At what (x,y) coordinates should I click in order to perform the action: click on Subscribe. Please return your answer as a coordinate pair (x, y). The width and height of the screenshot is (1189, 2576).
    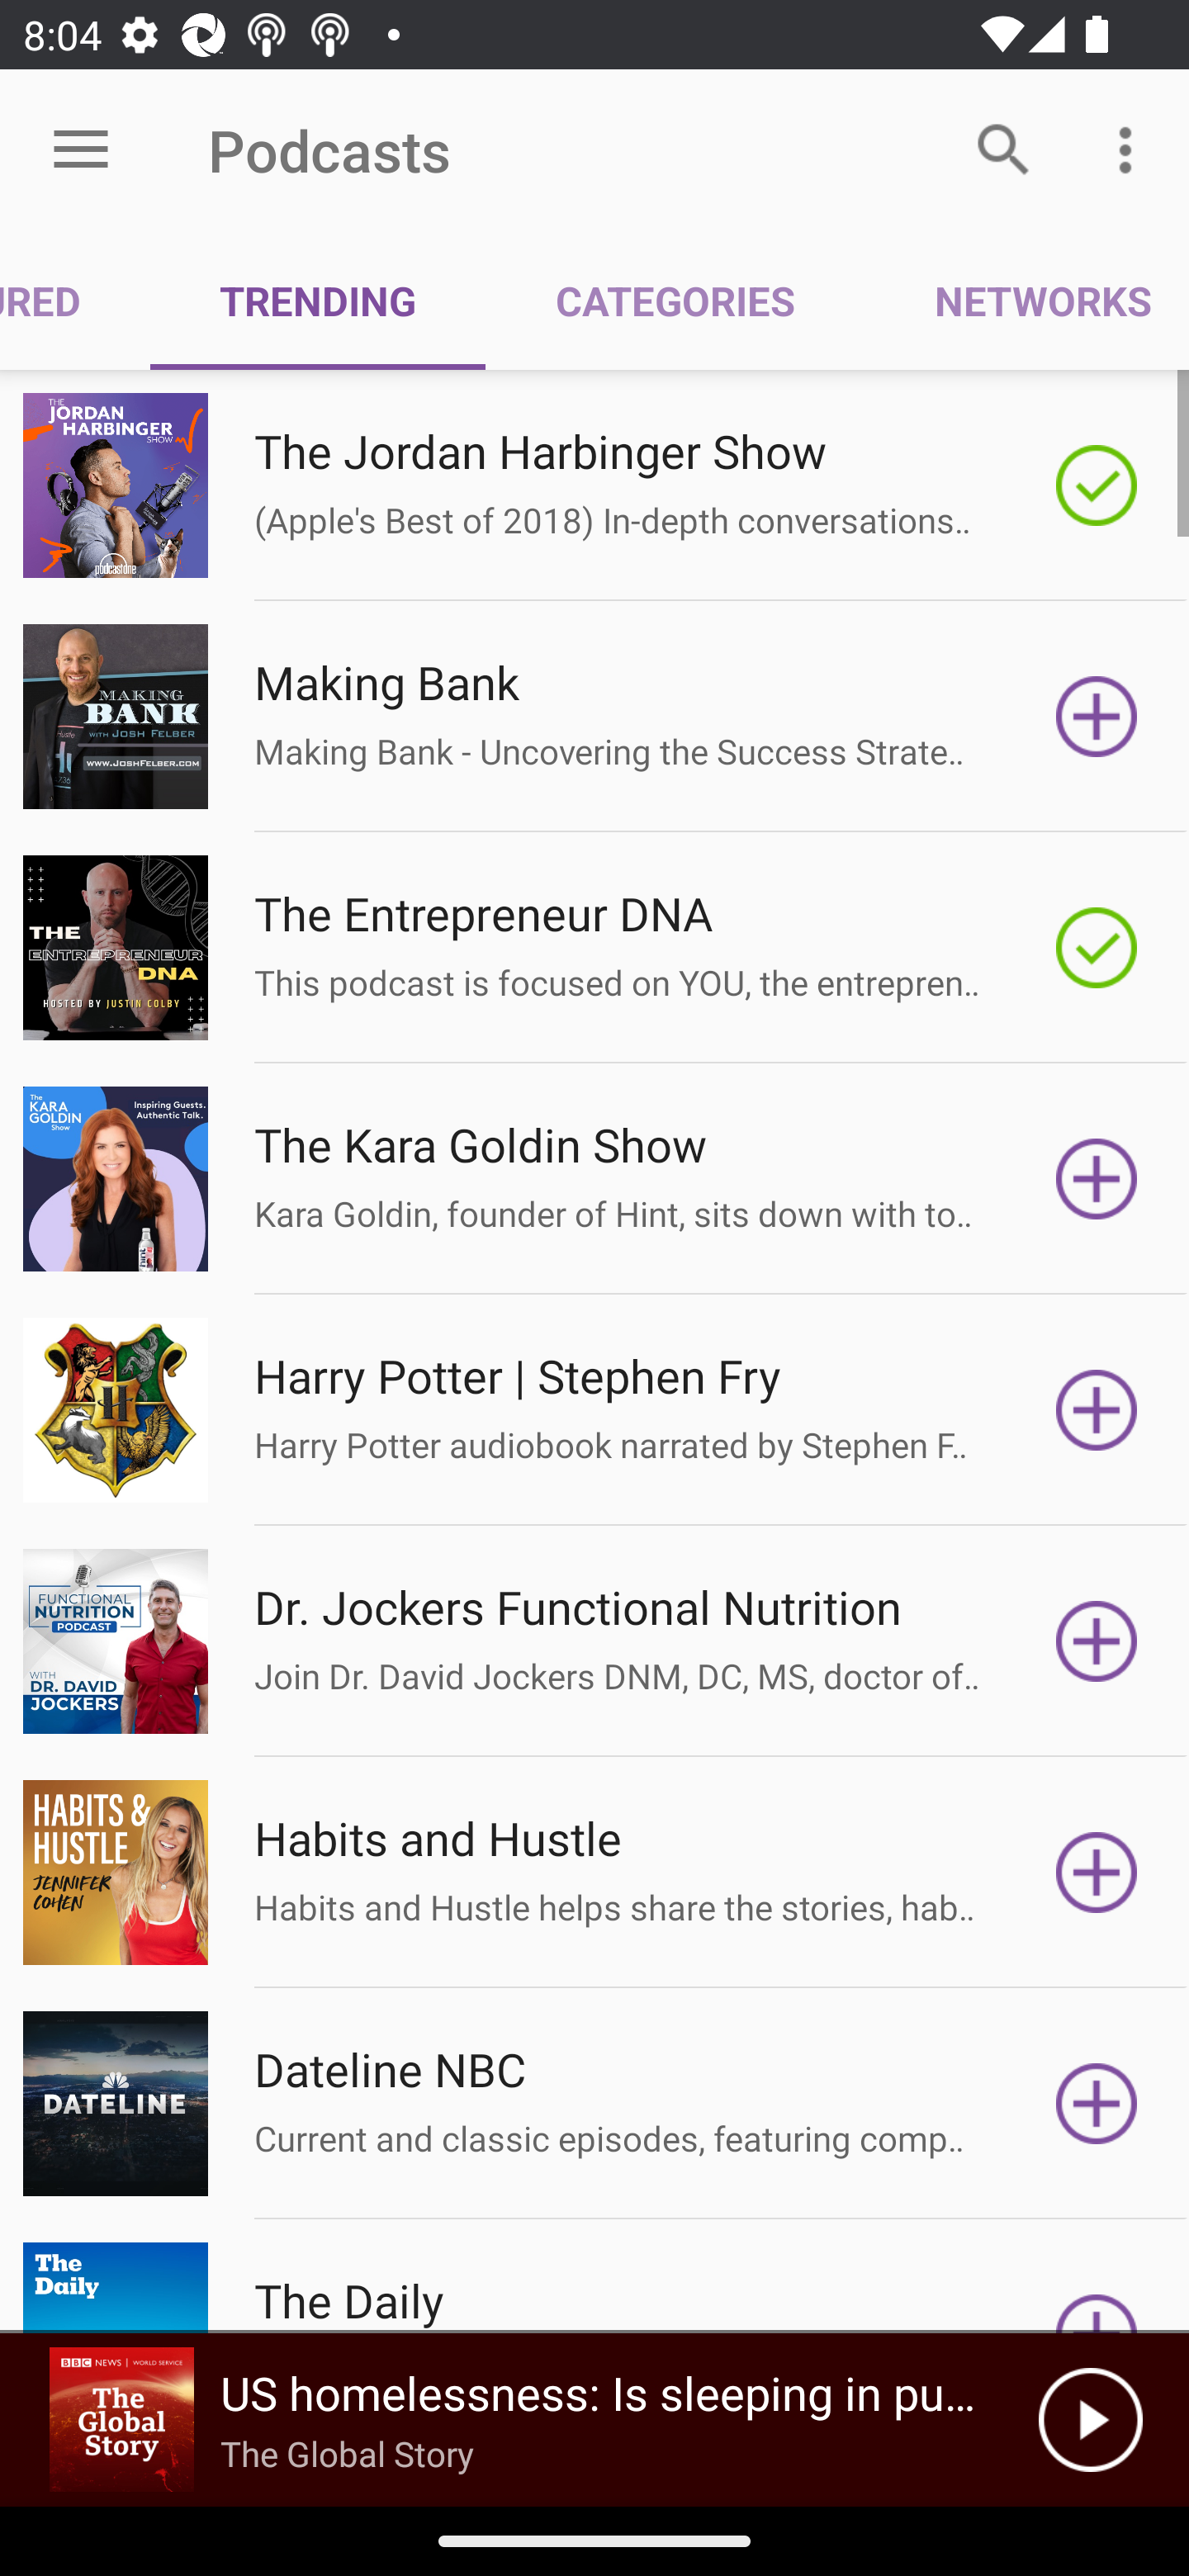
    Looking at the image, I should click on (1097, 1179).